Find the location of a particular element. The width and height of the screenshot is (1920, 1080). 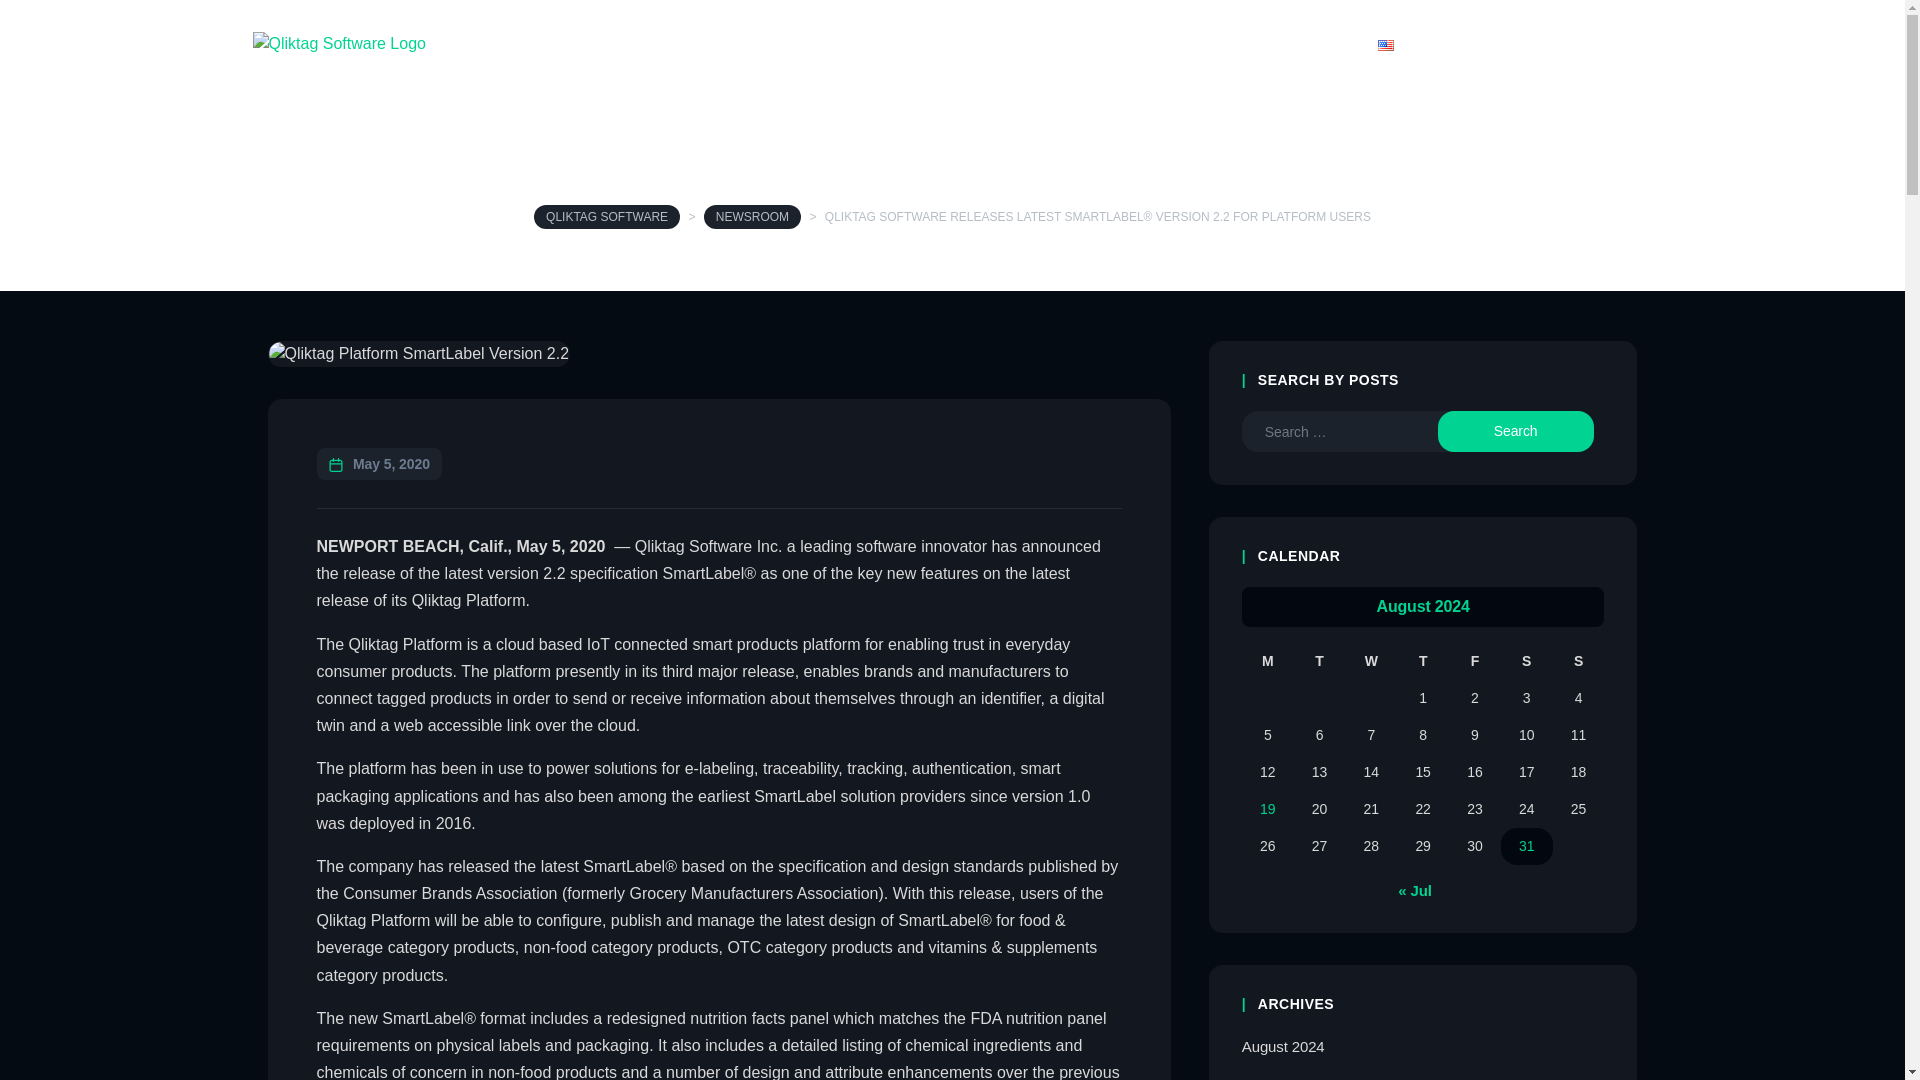

Thursday is located at coordinates (1423, 661).